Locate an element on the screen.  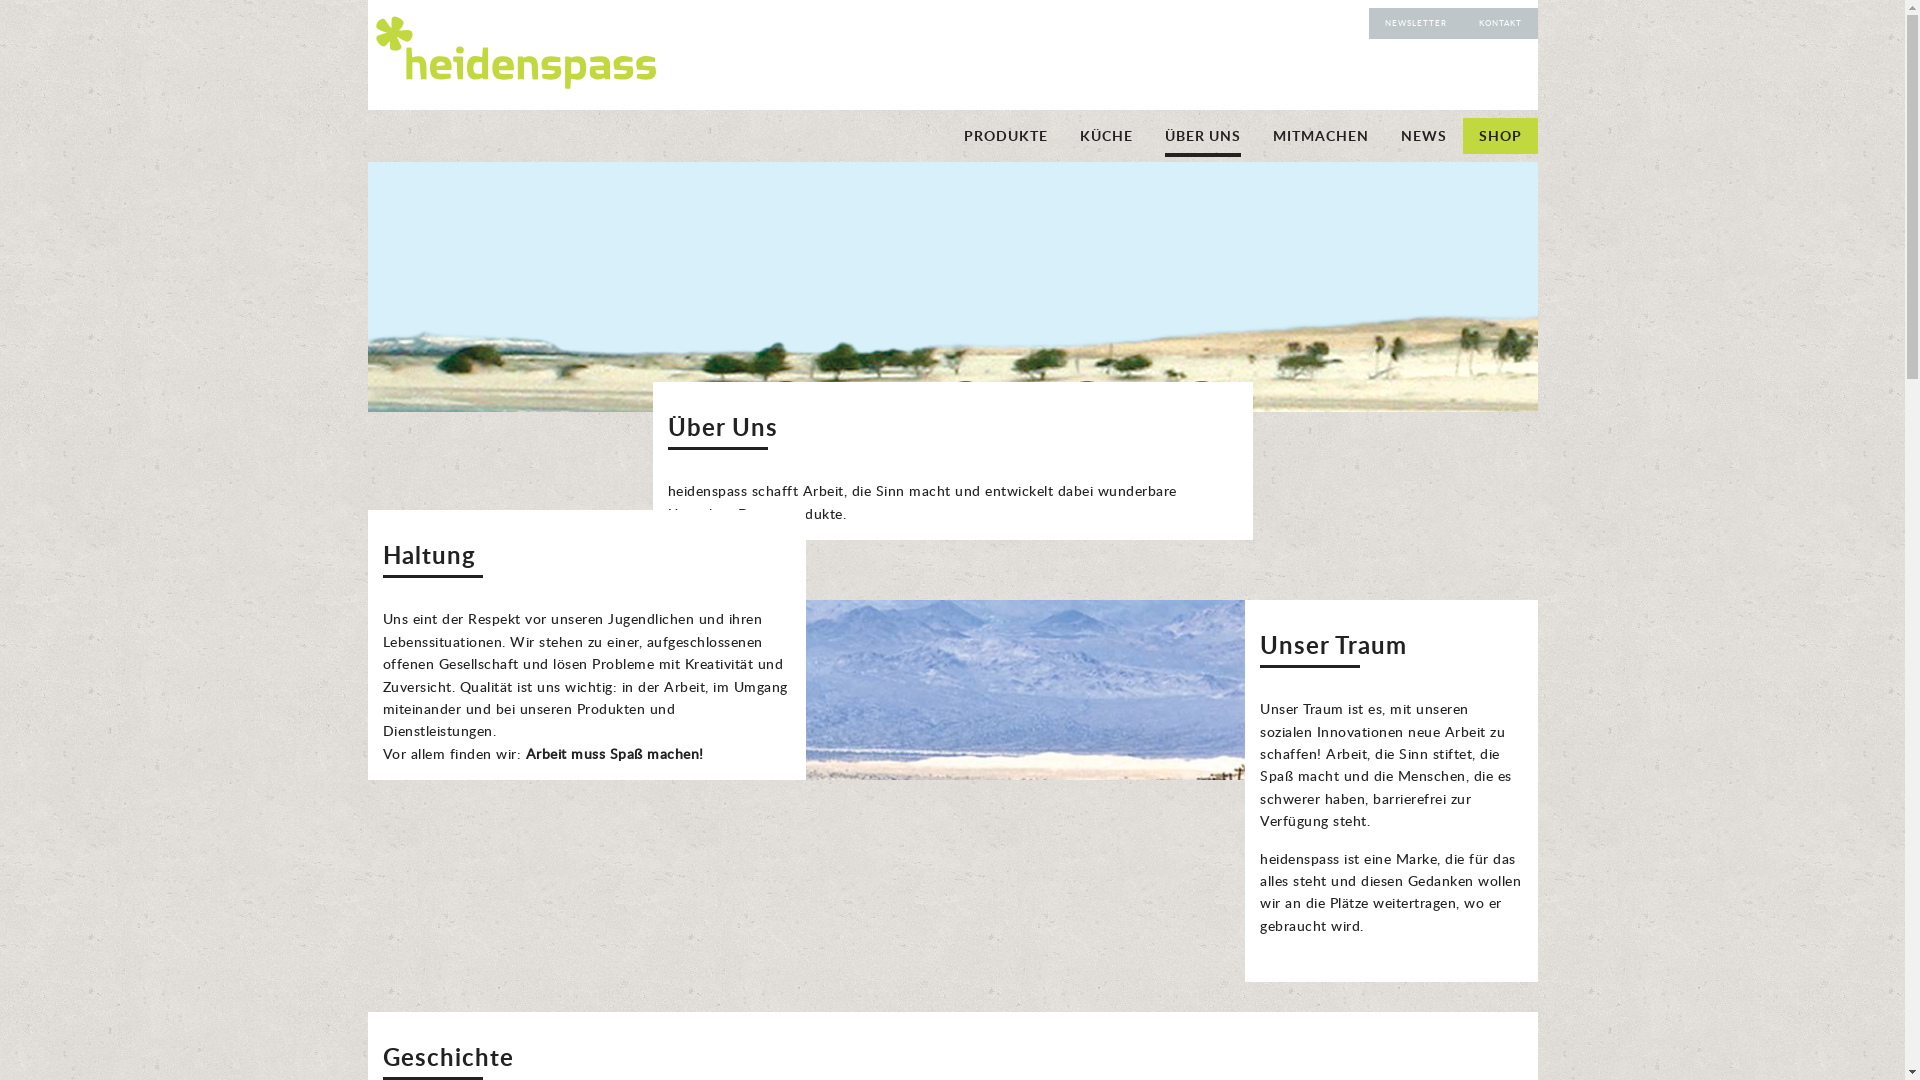
MITMACHEN is located at coordinates (1320, 136).